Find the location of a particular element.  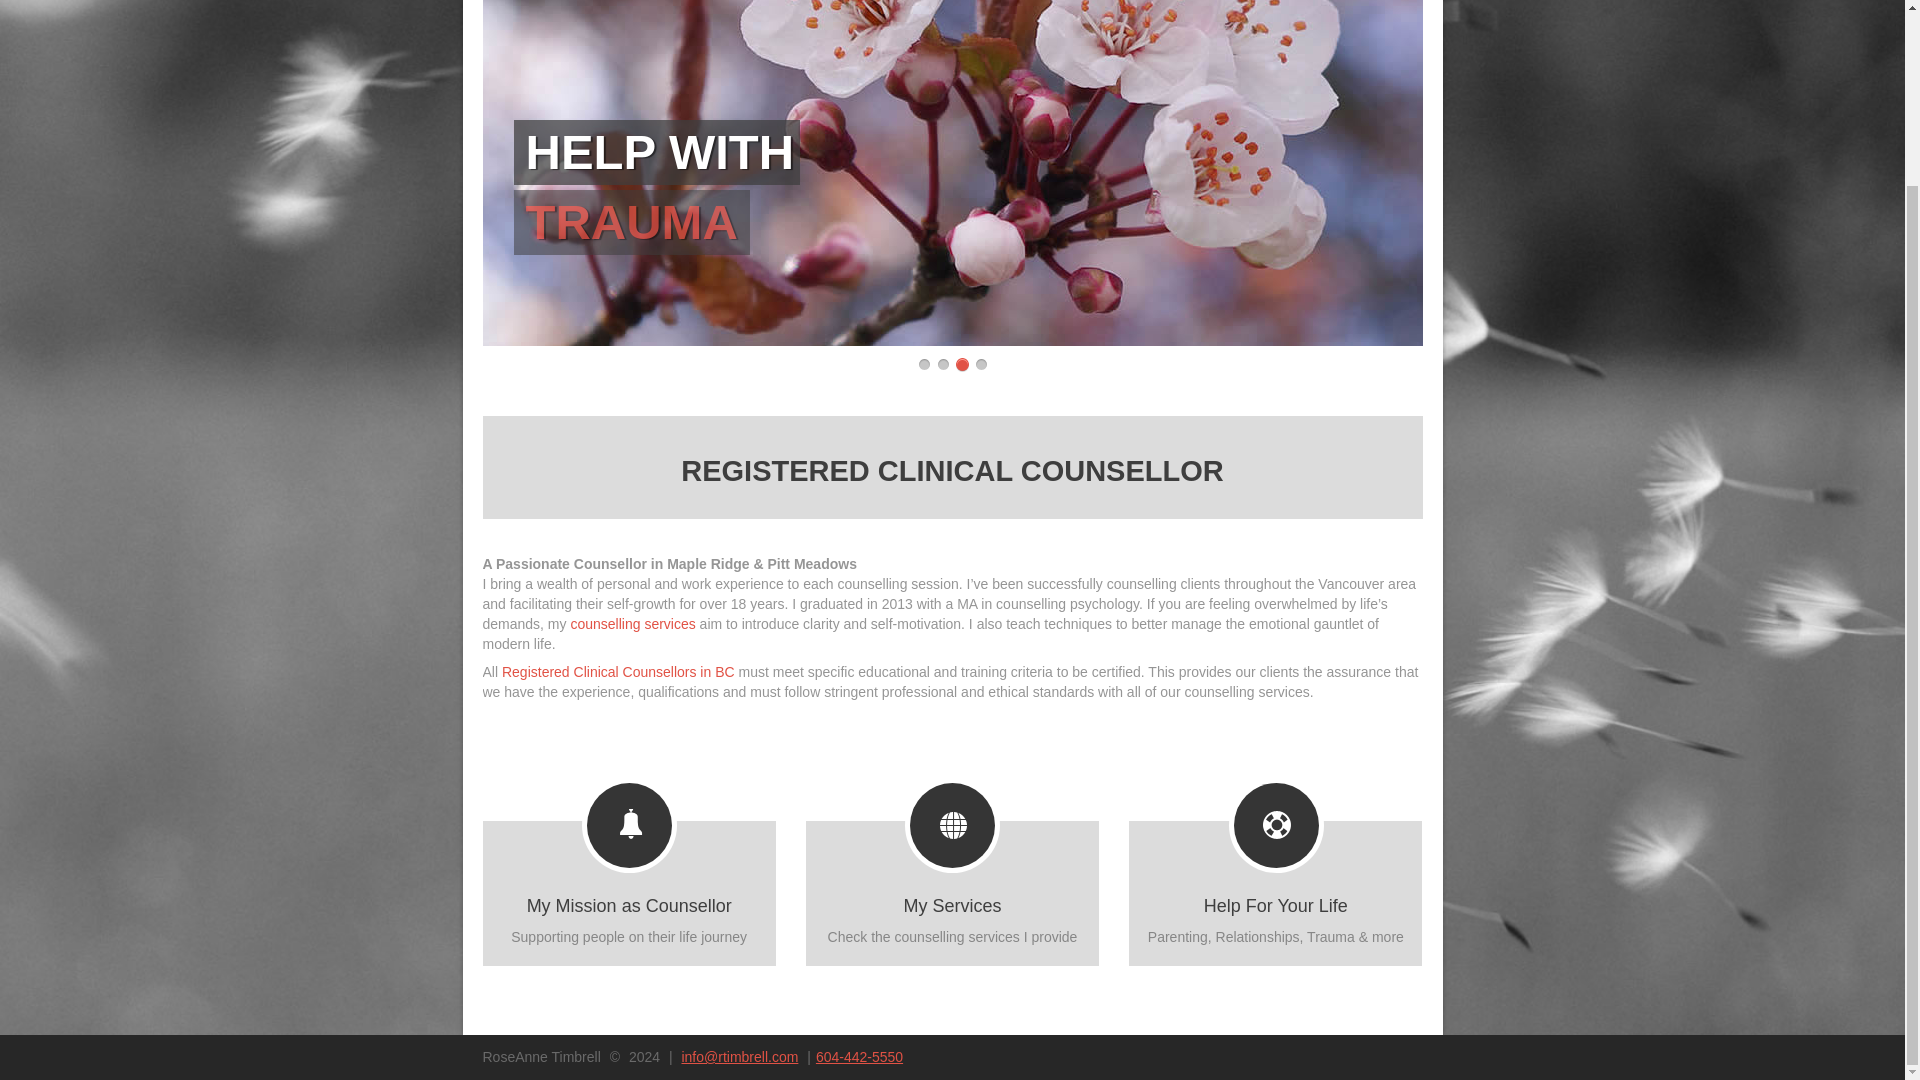

Registered Clinical Counsellors in BC is located at coordinates (618, 672).